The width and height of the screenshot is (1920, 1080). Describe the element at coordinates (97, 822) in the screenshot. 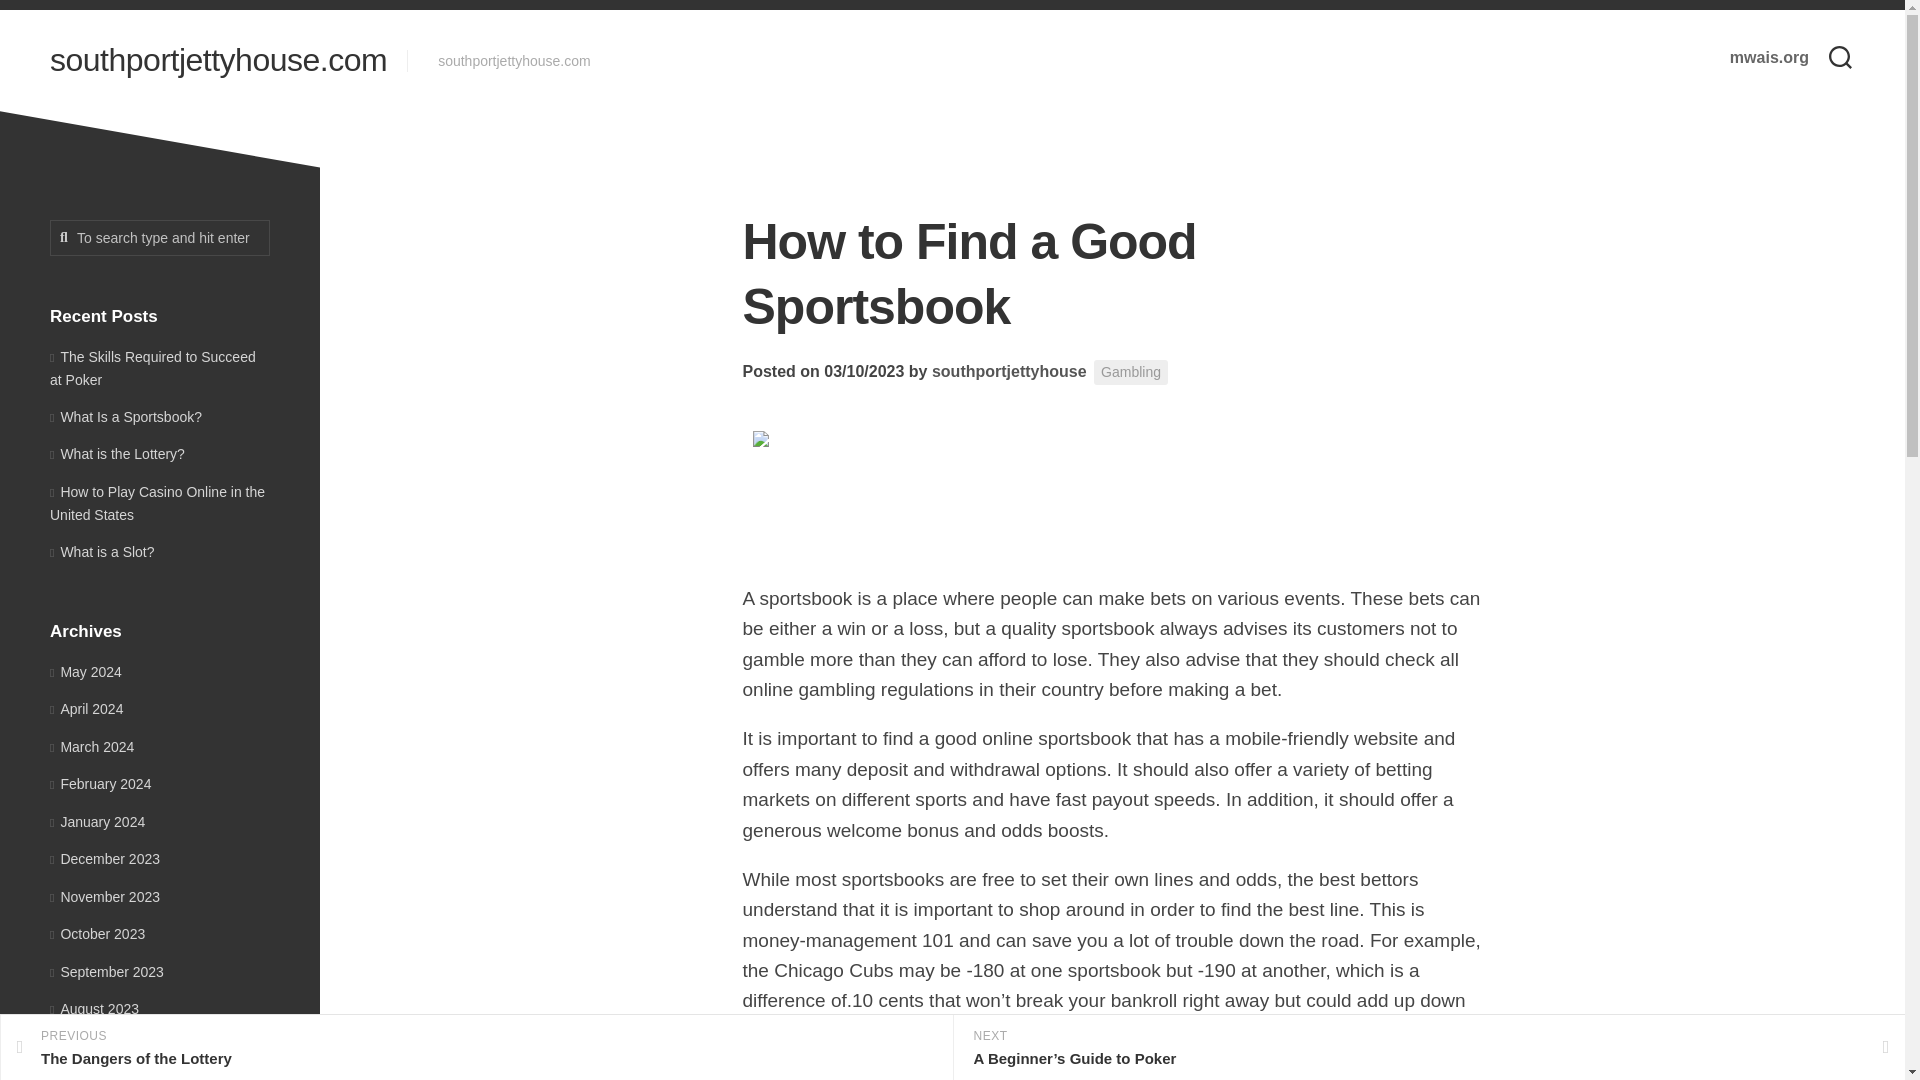

I see `February 2024` at that location.